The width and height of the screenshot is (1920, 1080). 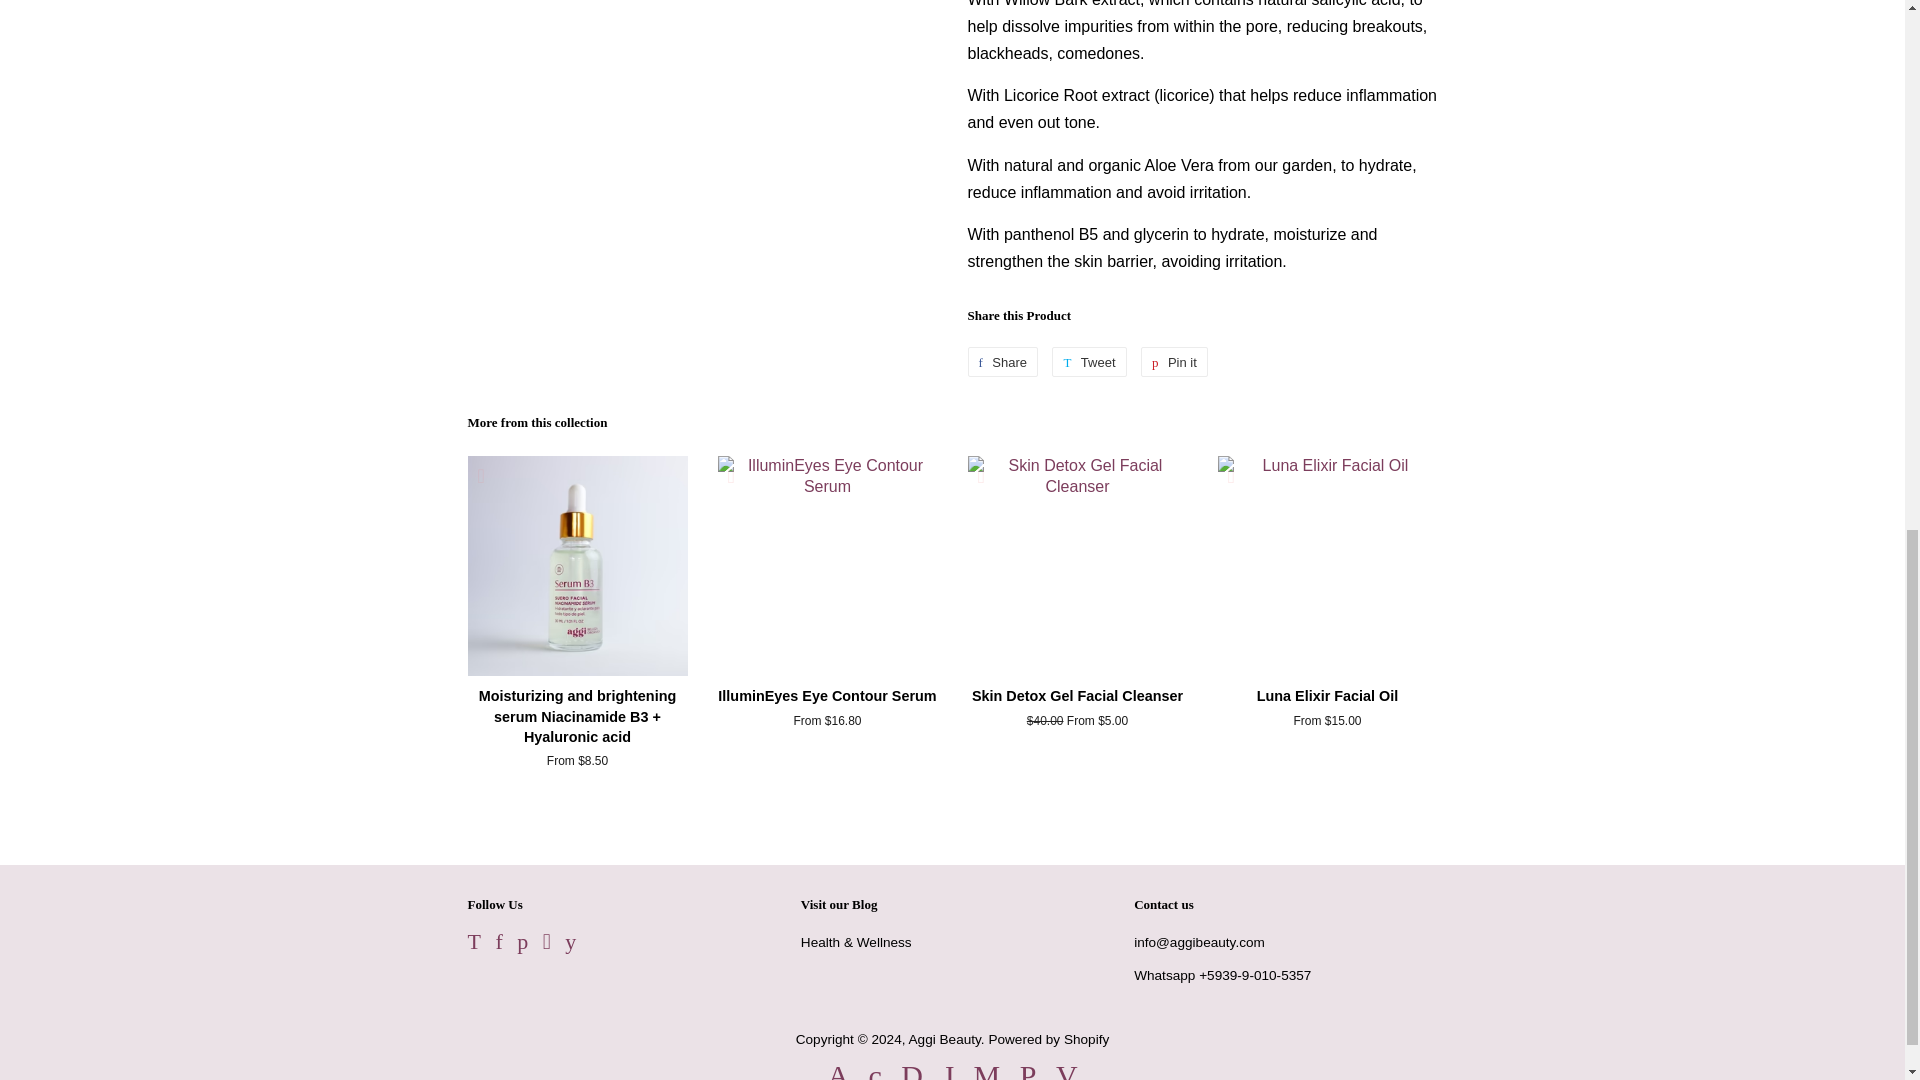 What do you see at coordinates (1002, 361) in the screenshot?
I see `Share on Facebook` at bounding box center [1002, 361].